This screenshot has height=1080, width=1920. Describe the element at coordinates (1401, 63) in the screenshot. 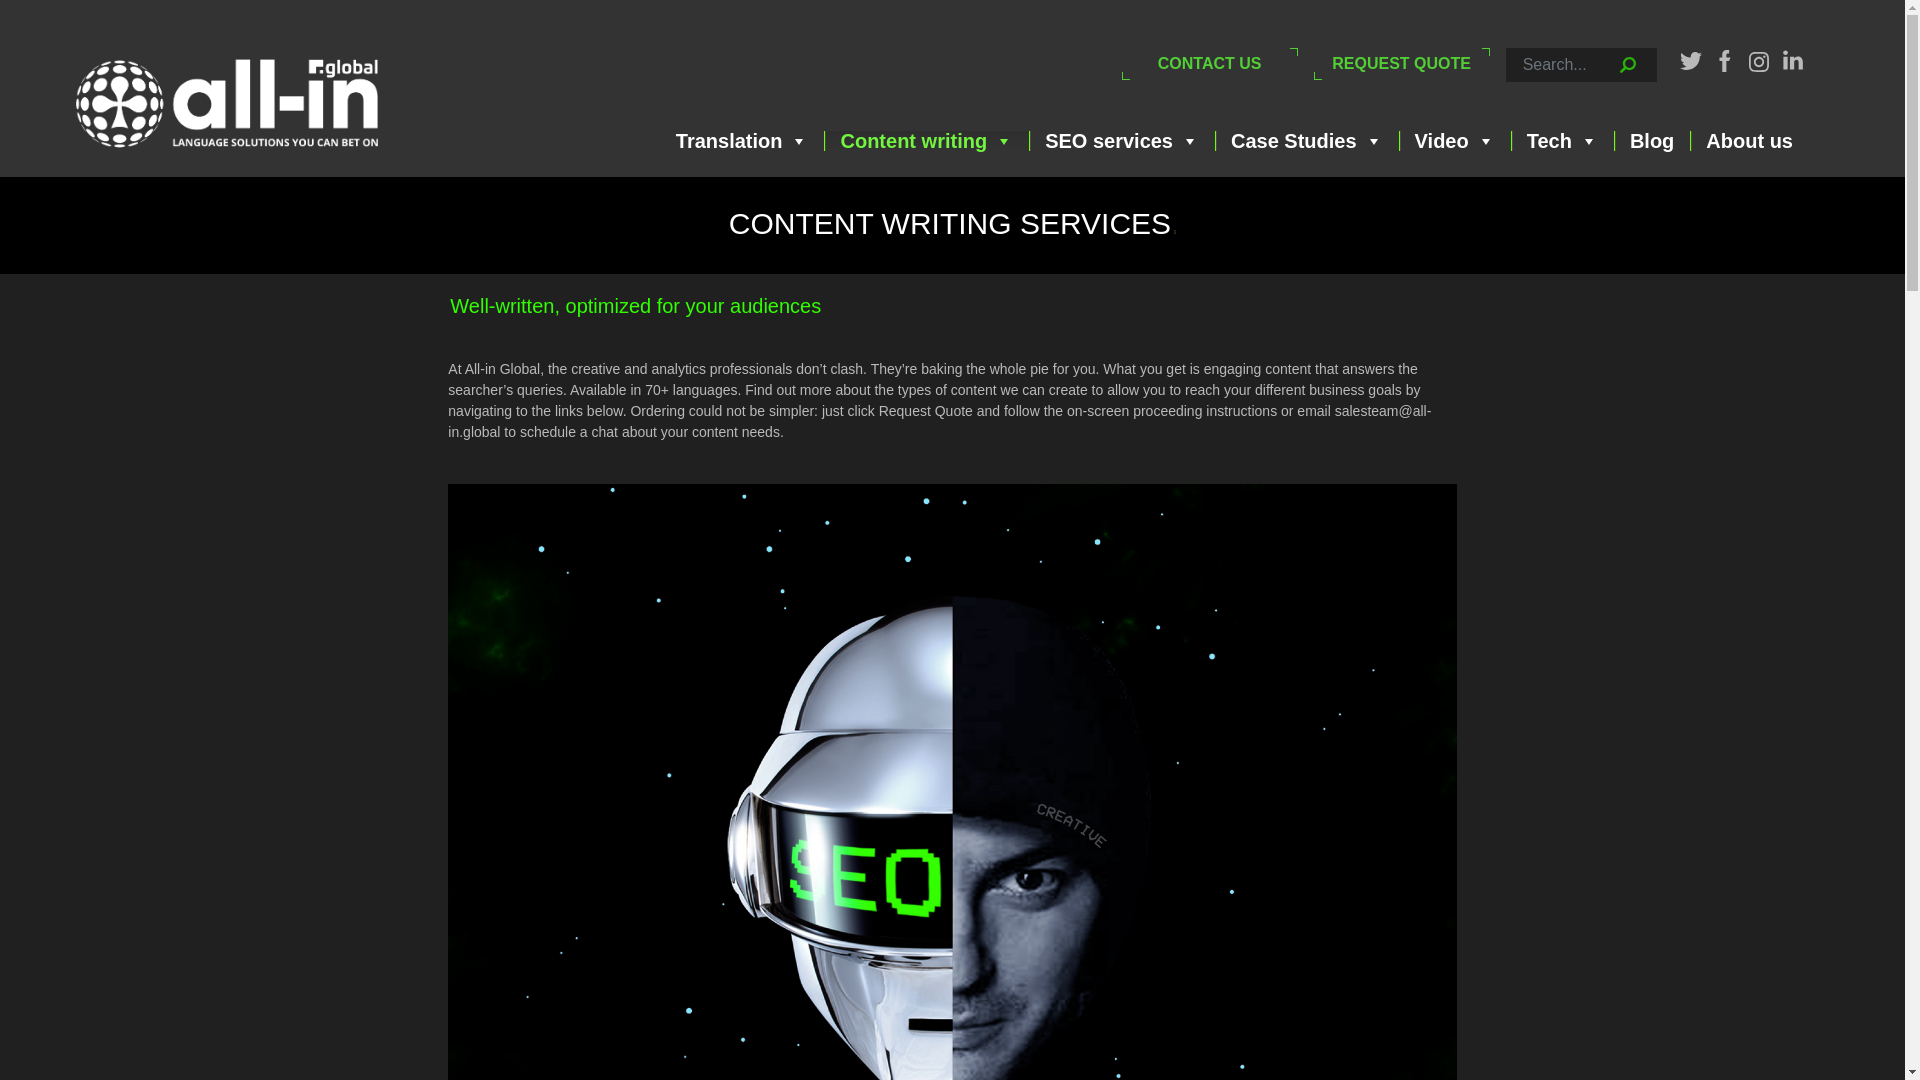

I see `REQUEST QUOTE` at that location.